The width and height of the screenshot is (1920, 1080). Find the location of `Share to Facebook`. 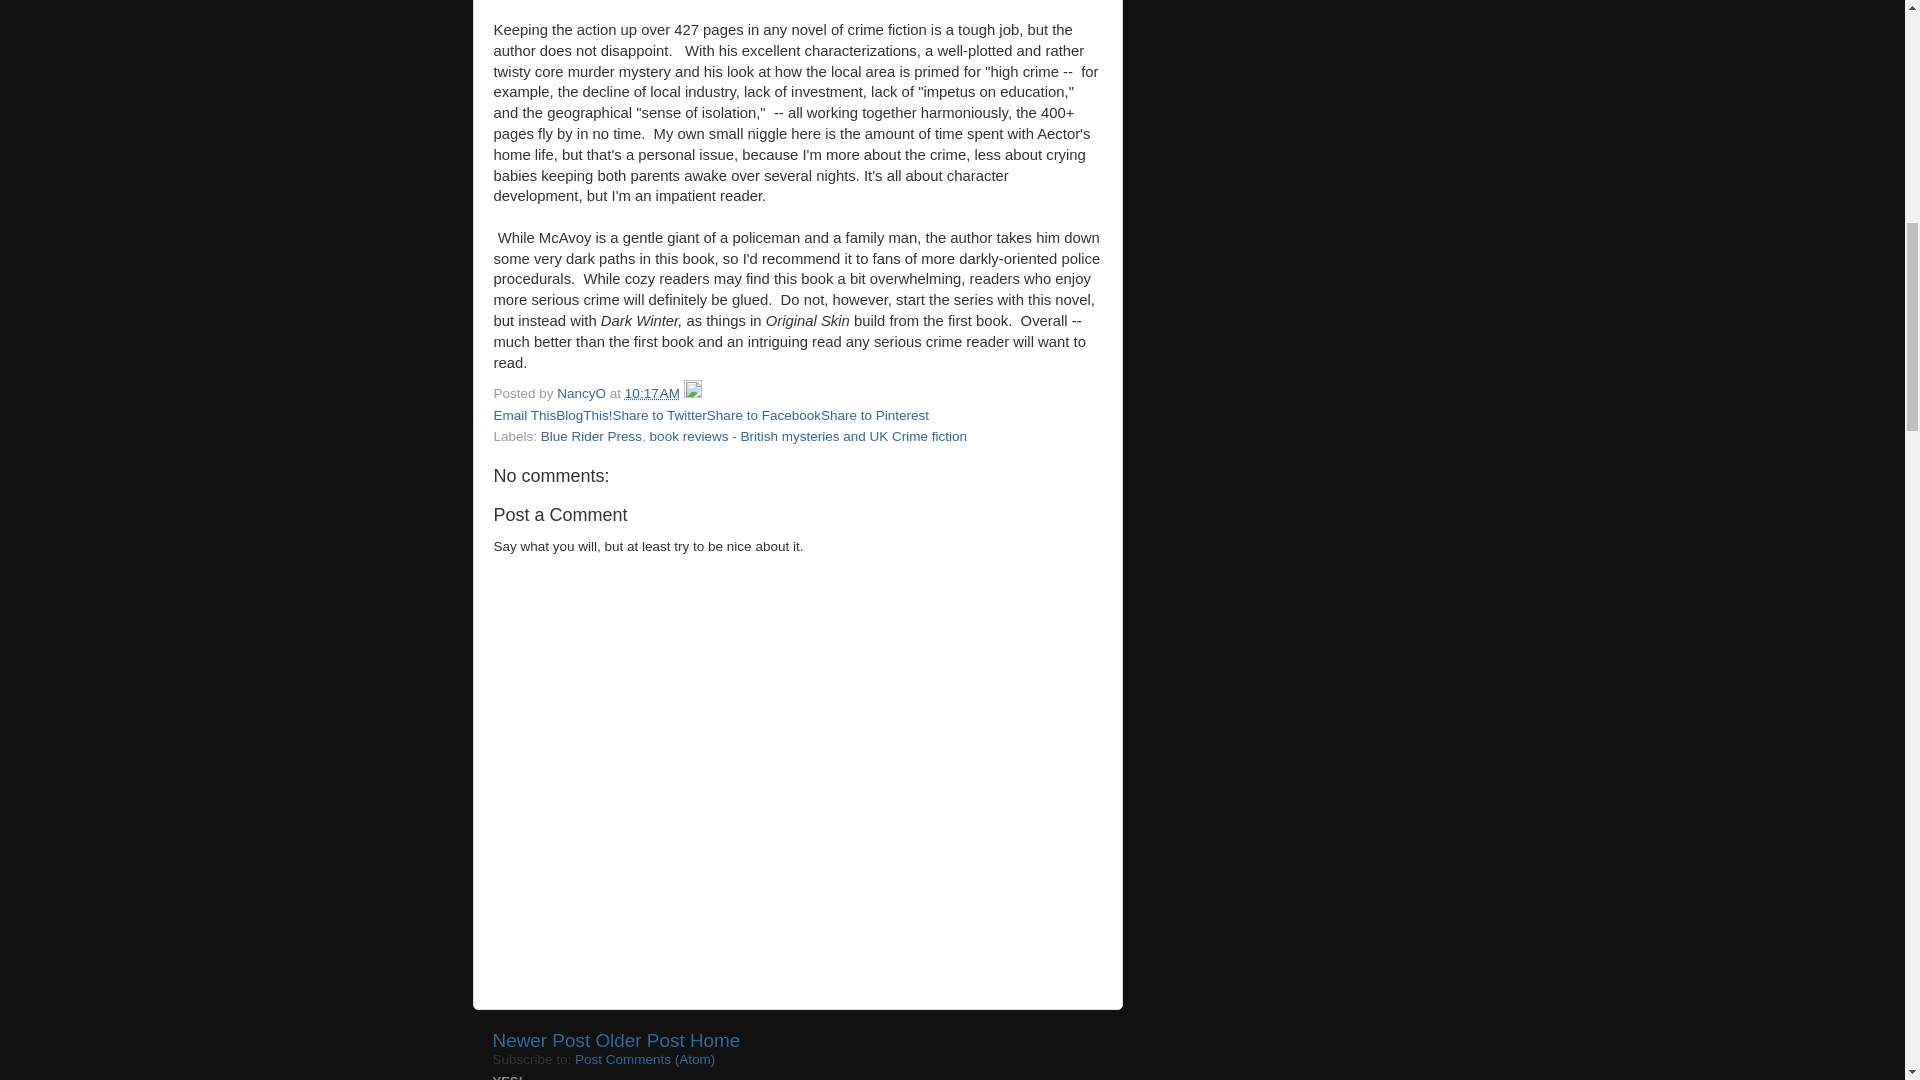

Share to Facebook is located at coordinates (764, 416).